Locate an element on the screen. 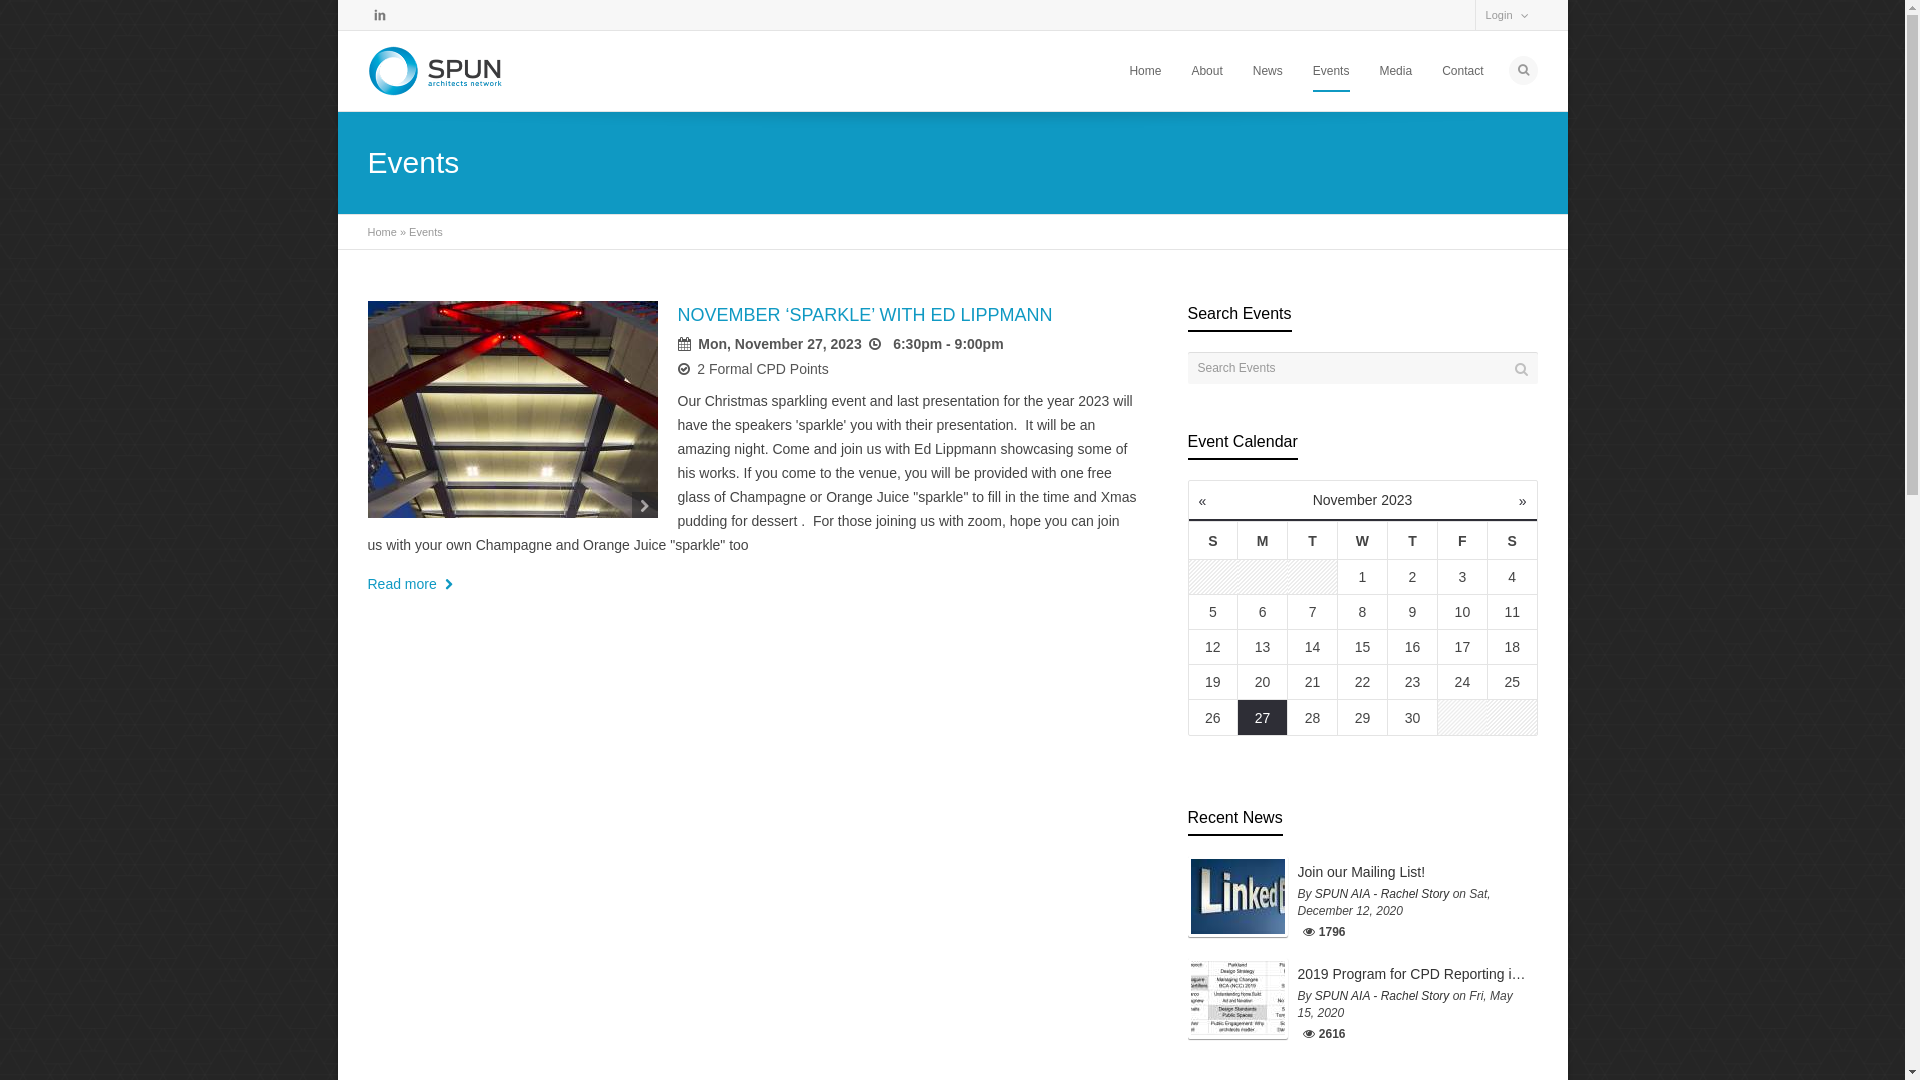  About is located at coordinates (1206, 71).